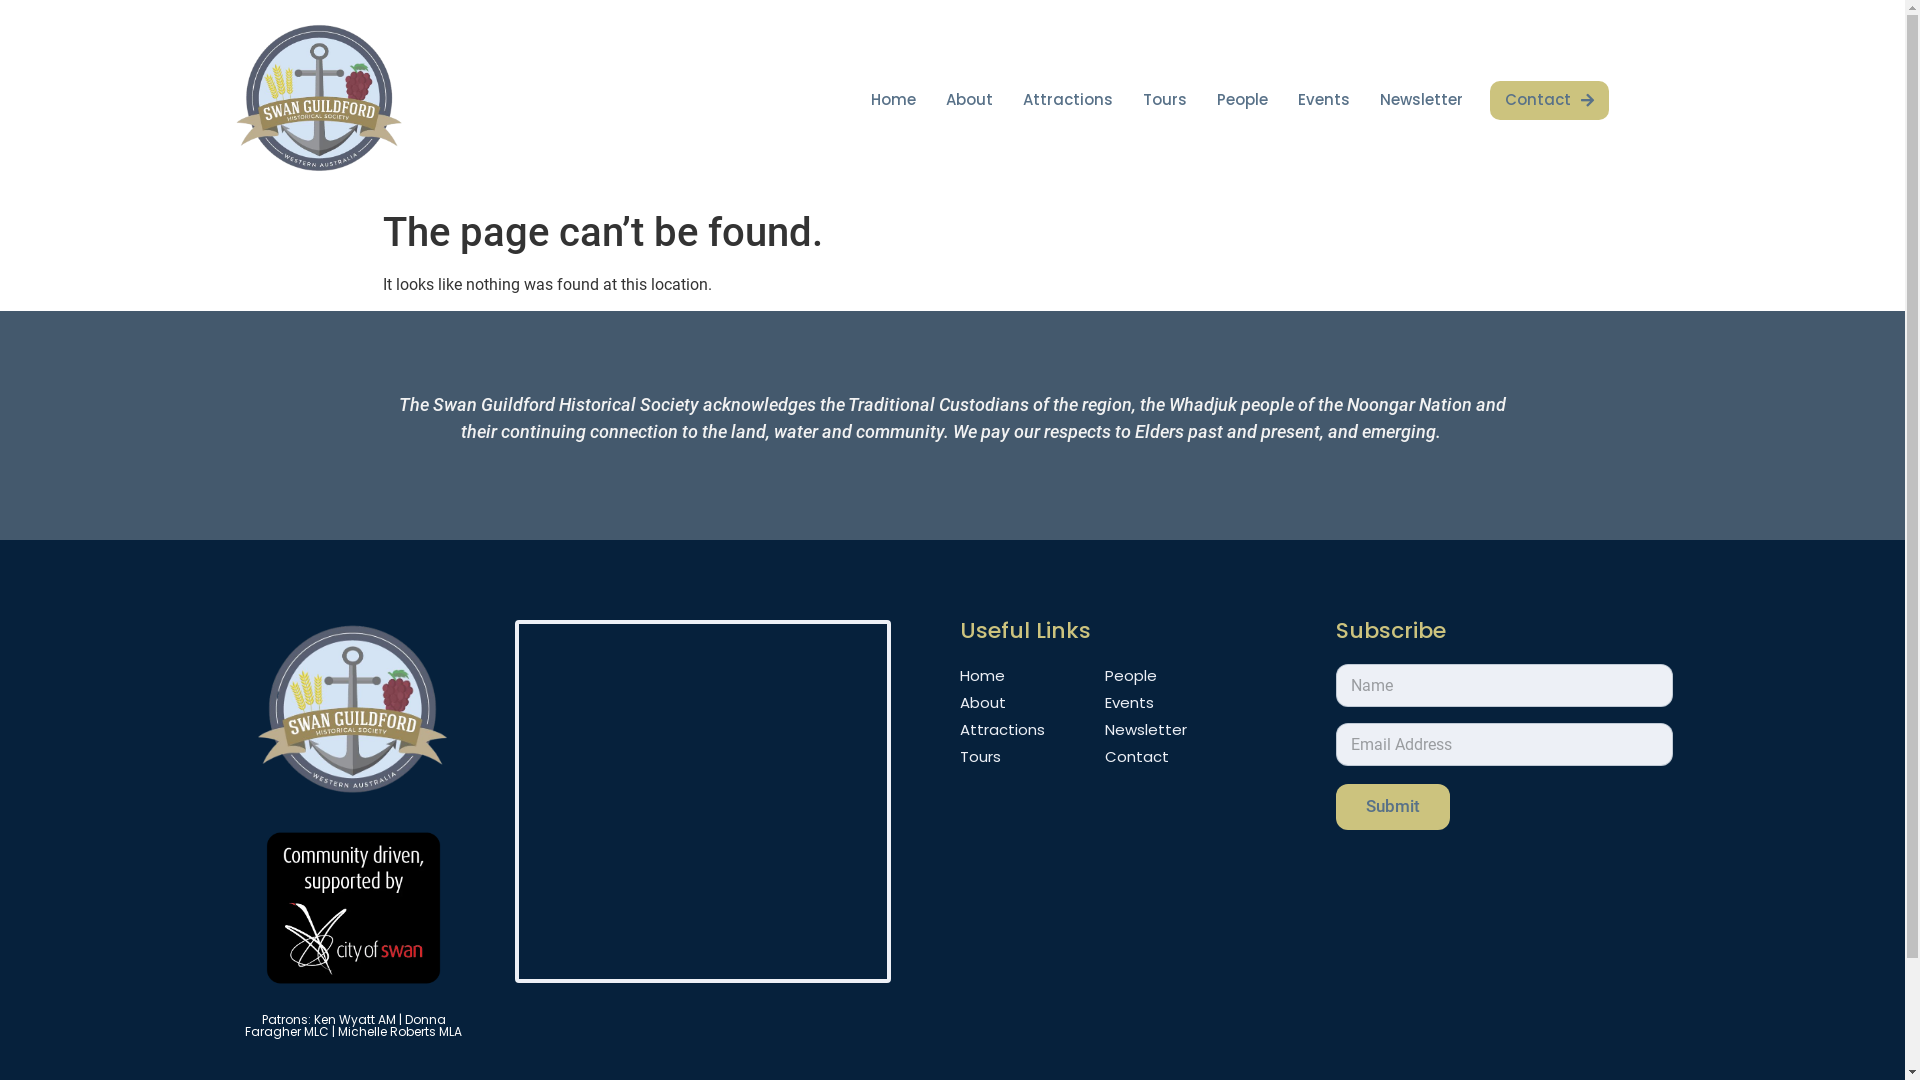  What do you see at coordinates (1146, 702) in the screenshot?
I see `Events` at bounding box center [1146, 702].